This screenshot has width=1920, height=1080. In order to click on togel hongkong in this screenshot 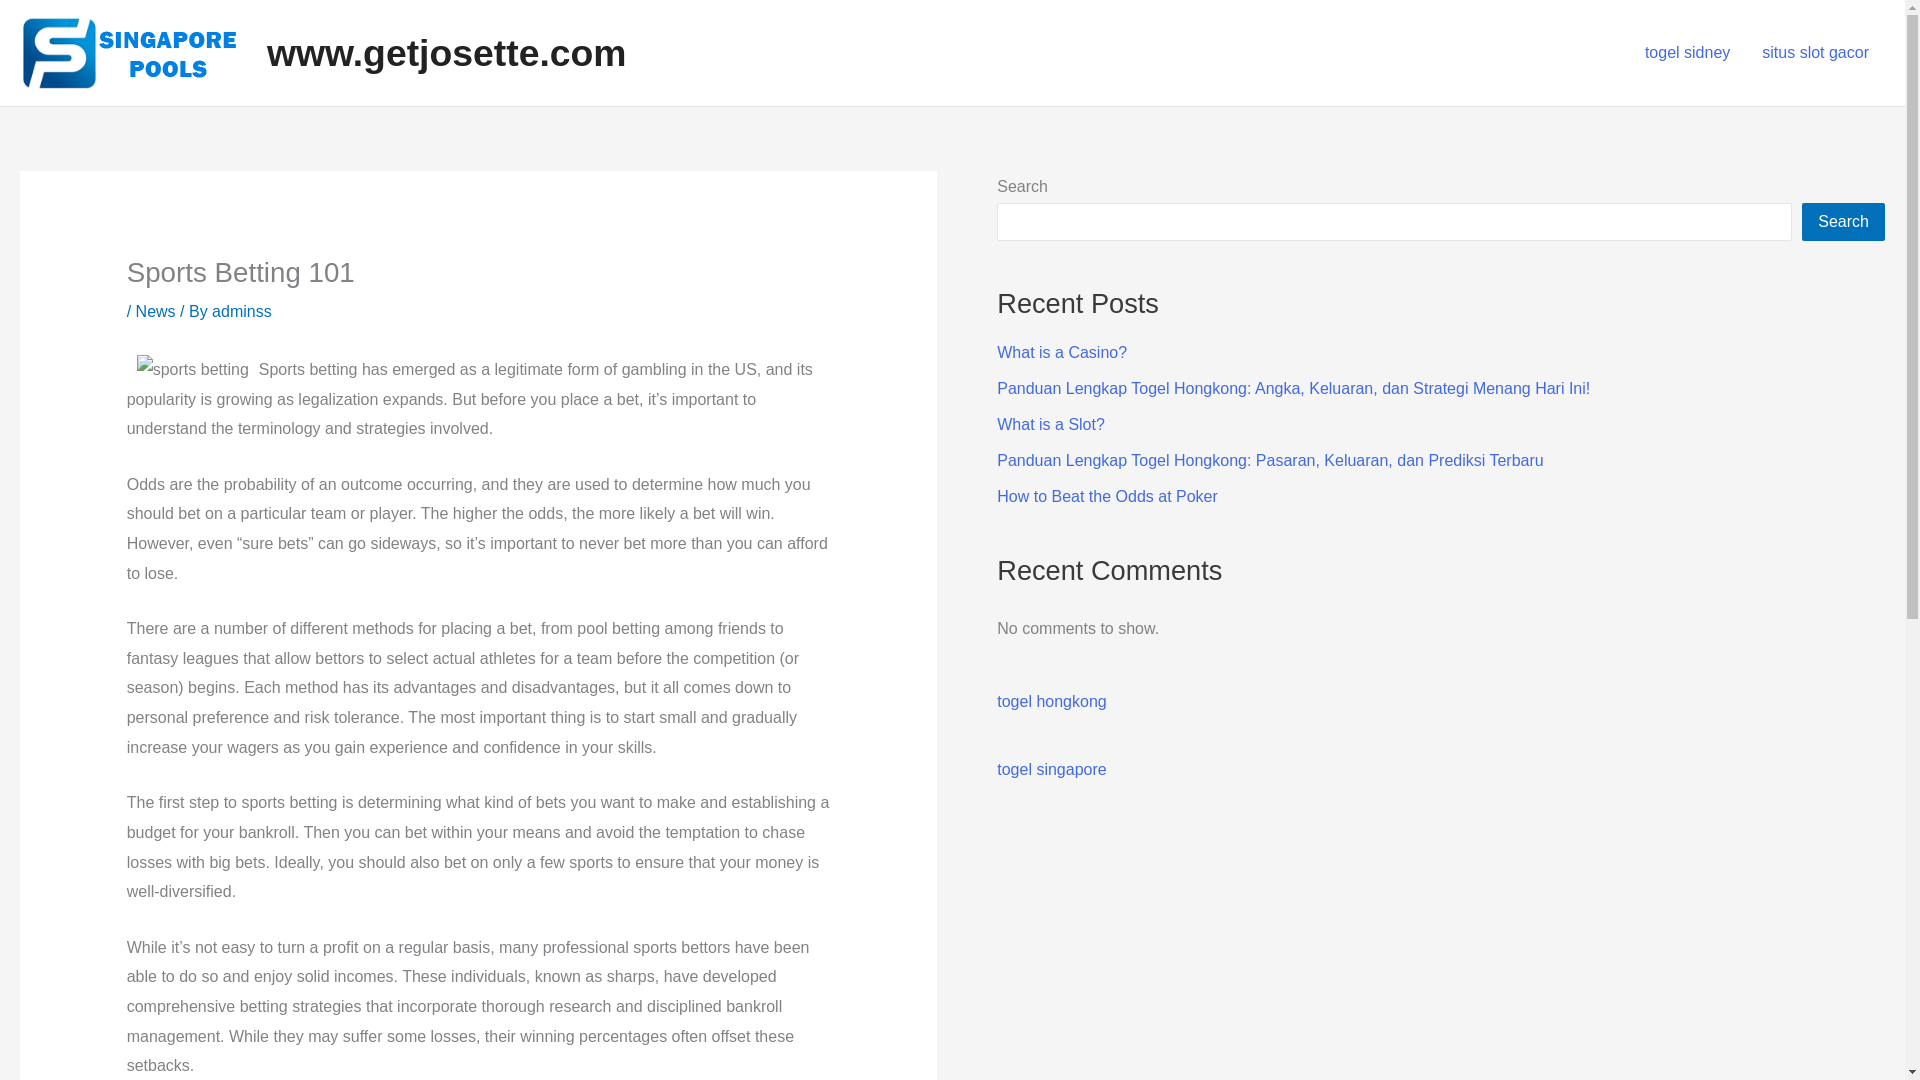, I will do `click(1050, 701)`.